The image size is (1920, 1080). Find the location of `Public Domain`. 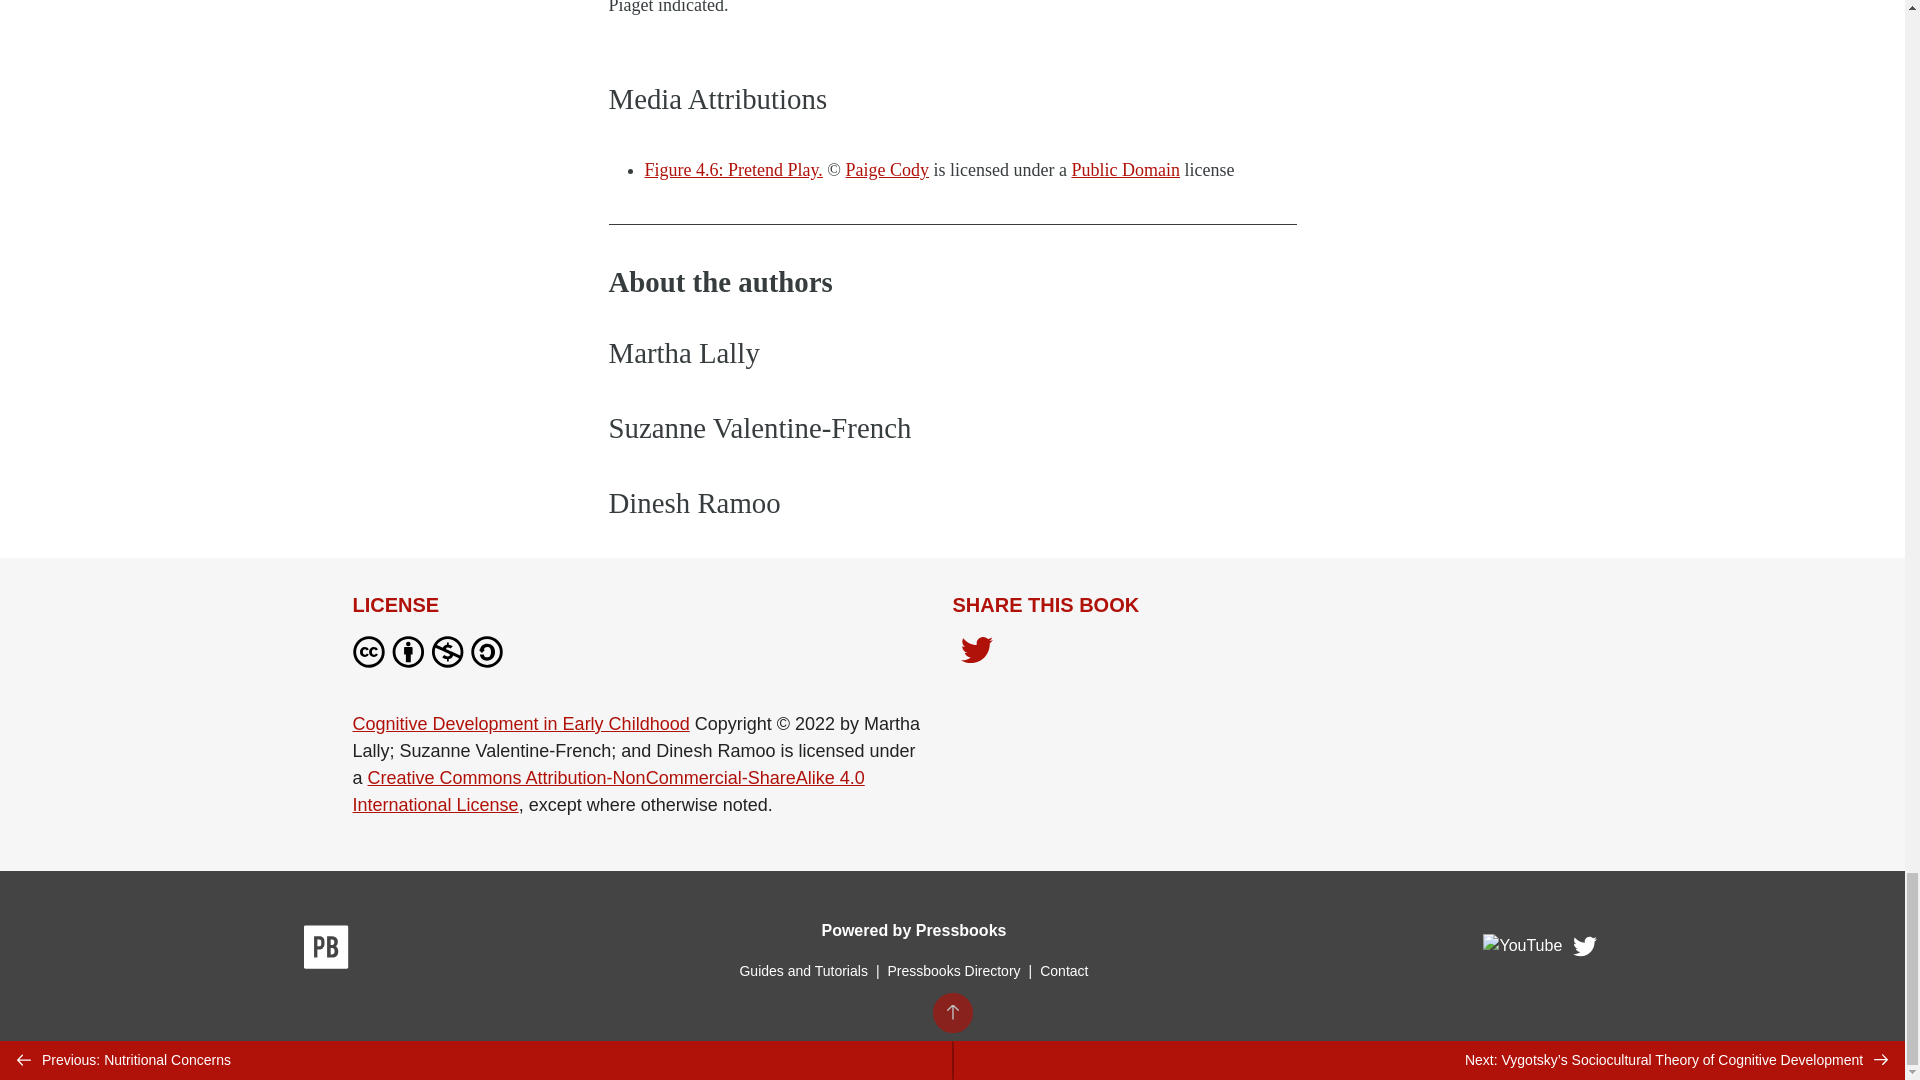

Public Domain is located at coordinates (1126, 170).